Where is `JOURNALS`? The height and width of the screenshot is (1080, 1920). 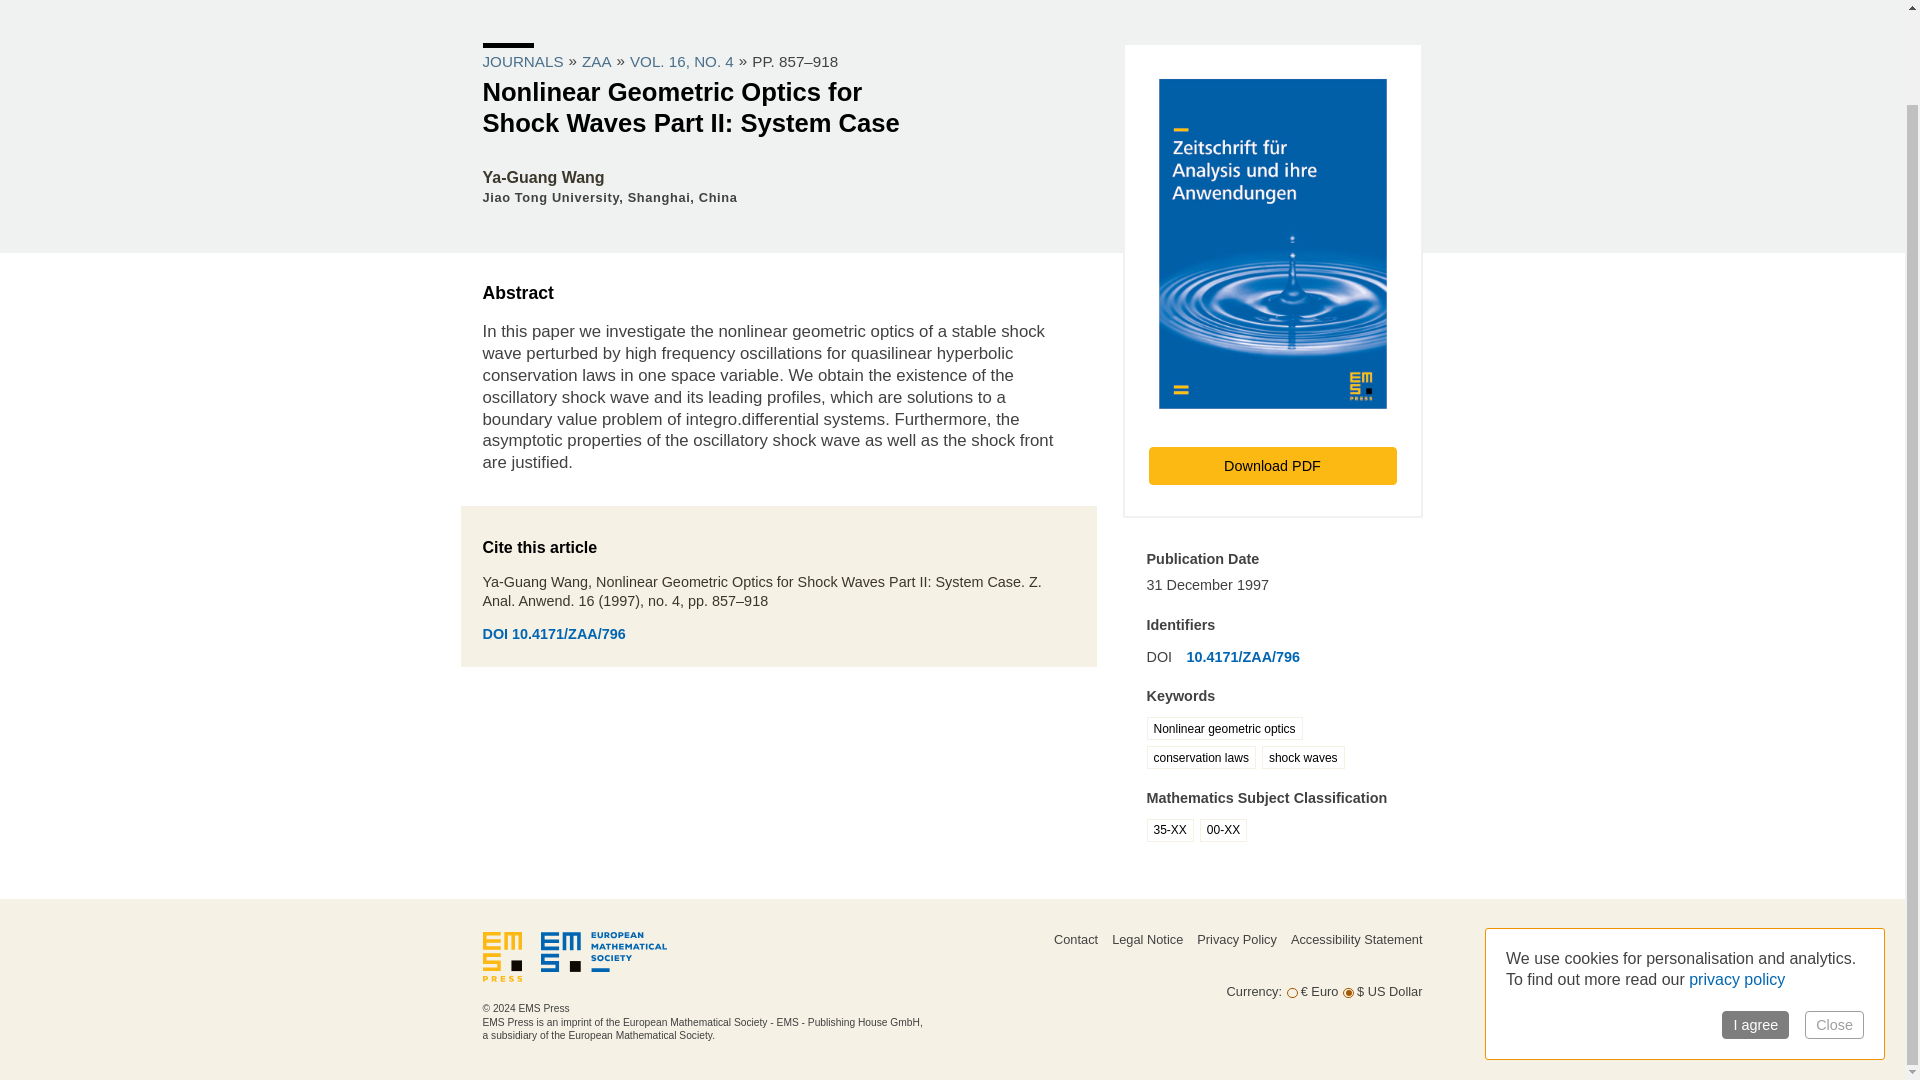 JOURNALS is located at coordinates (522, 61).